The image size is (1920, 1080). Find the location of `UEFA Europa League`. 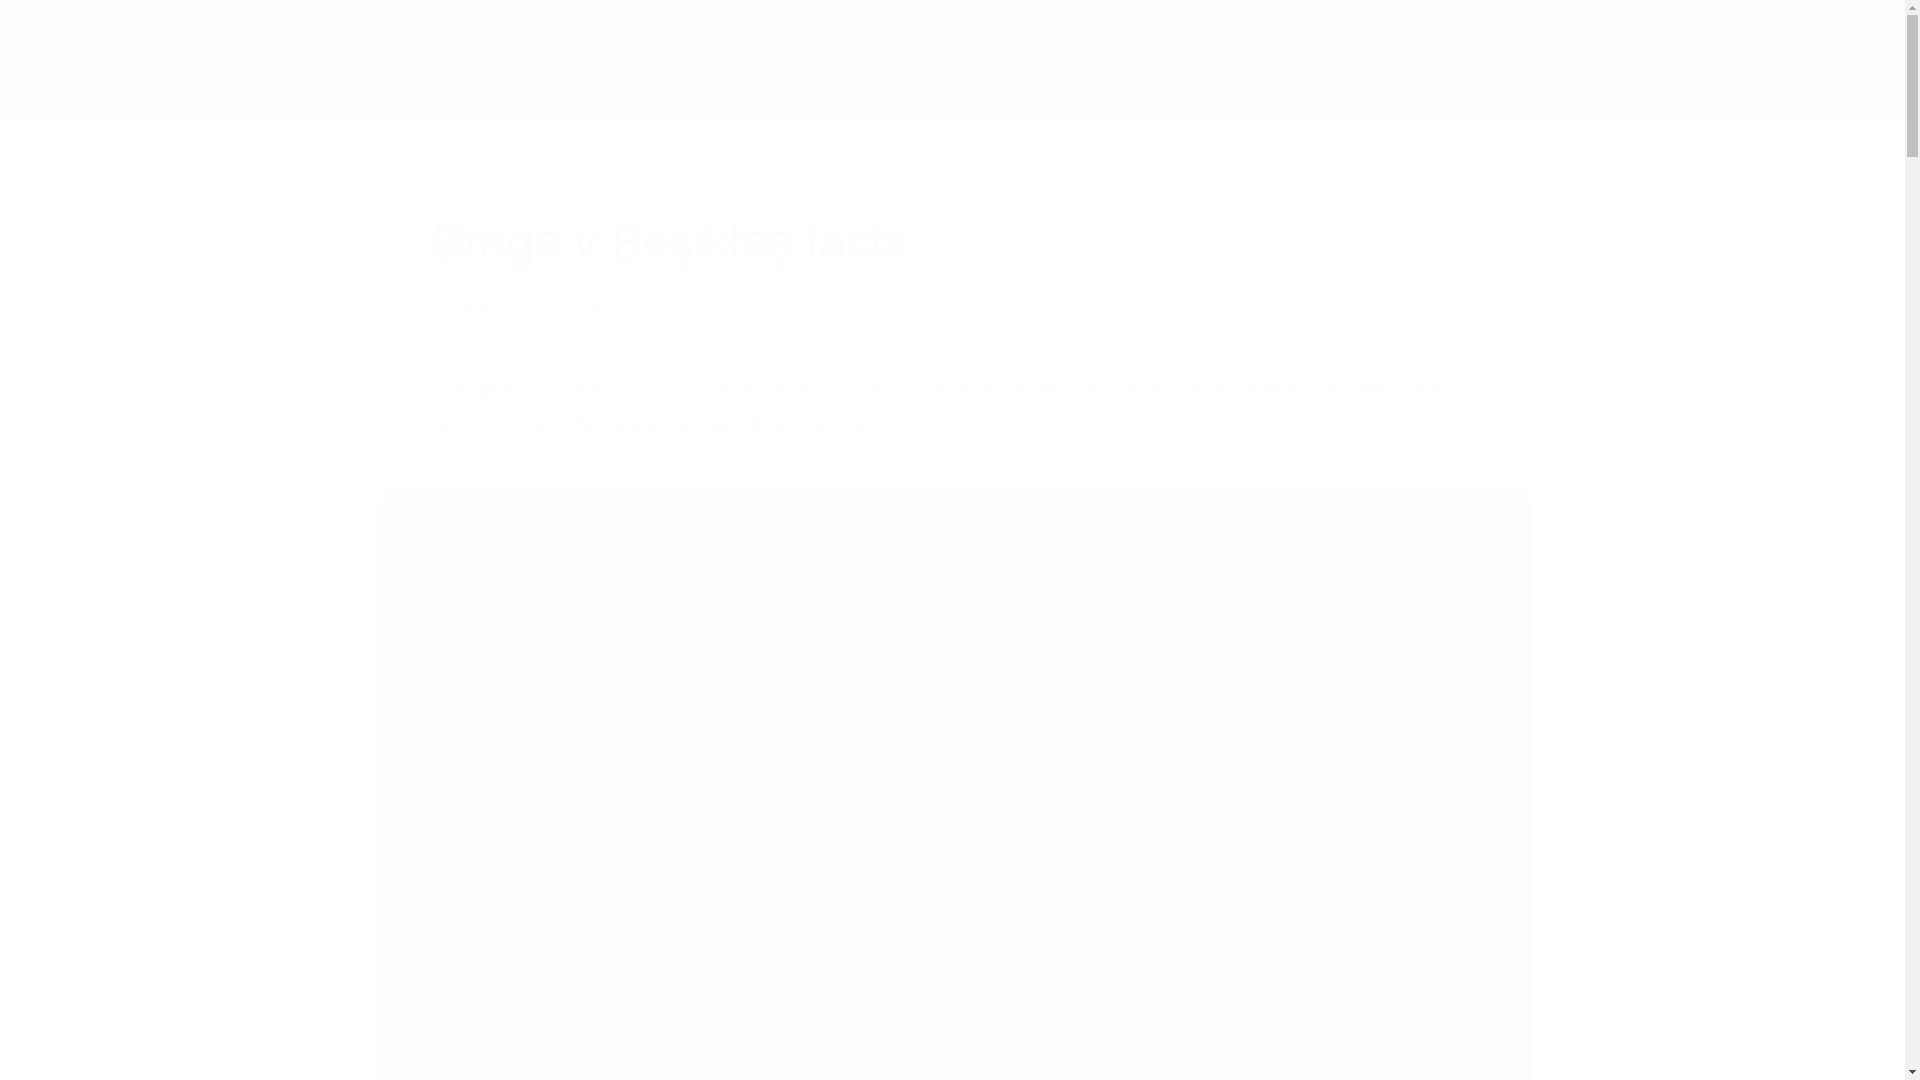

UEFA Europa League is located at coordinates (300, 80).